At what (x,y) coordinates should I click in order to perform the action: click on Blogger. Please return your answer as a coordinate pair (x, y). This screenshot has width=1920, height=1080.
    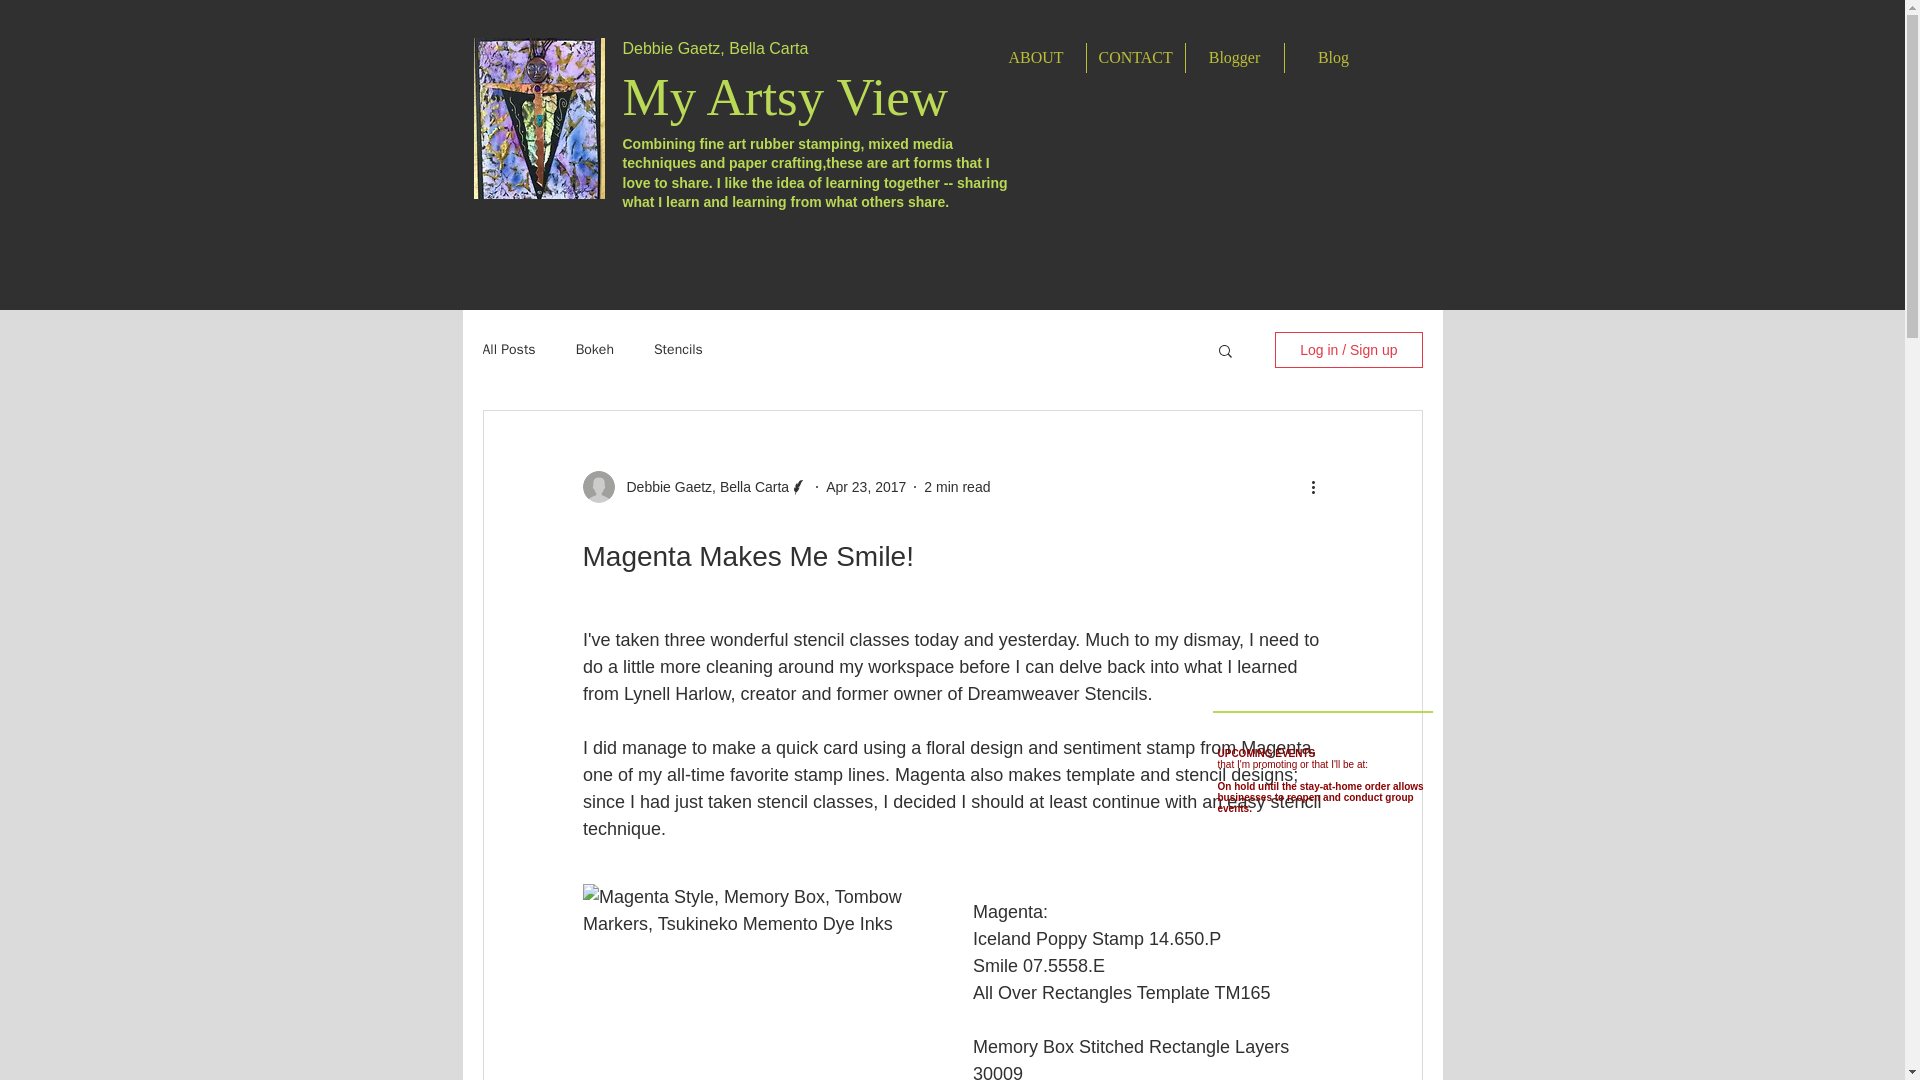
    Looking at the image, I should click on (1235, 58).